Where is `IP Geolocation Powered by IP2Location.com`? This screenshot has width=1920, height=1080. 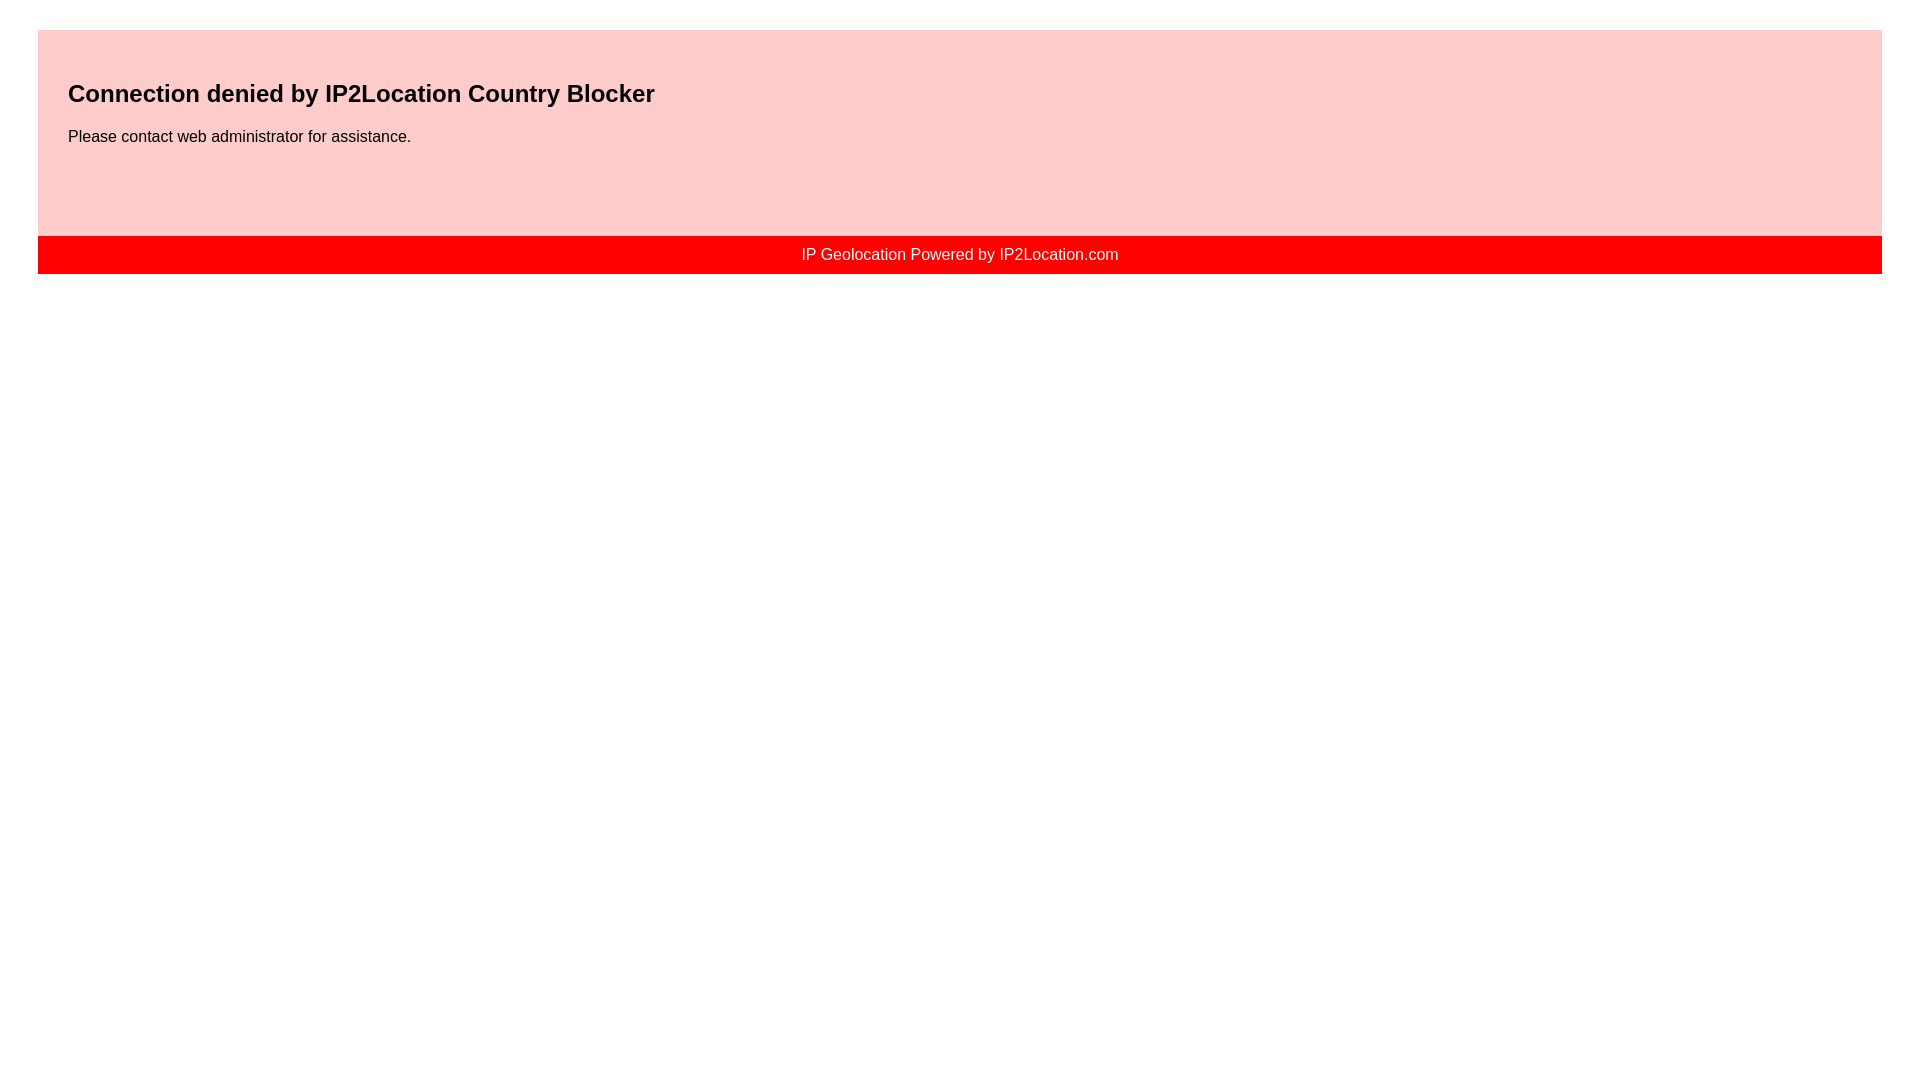 IP Geolocation Powered by IP2Location.com is located at coordinates (958, 254).